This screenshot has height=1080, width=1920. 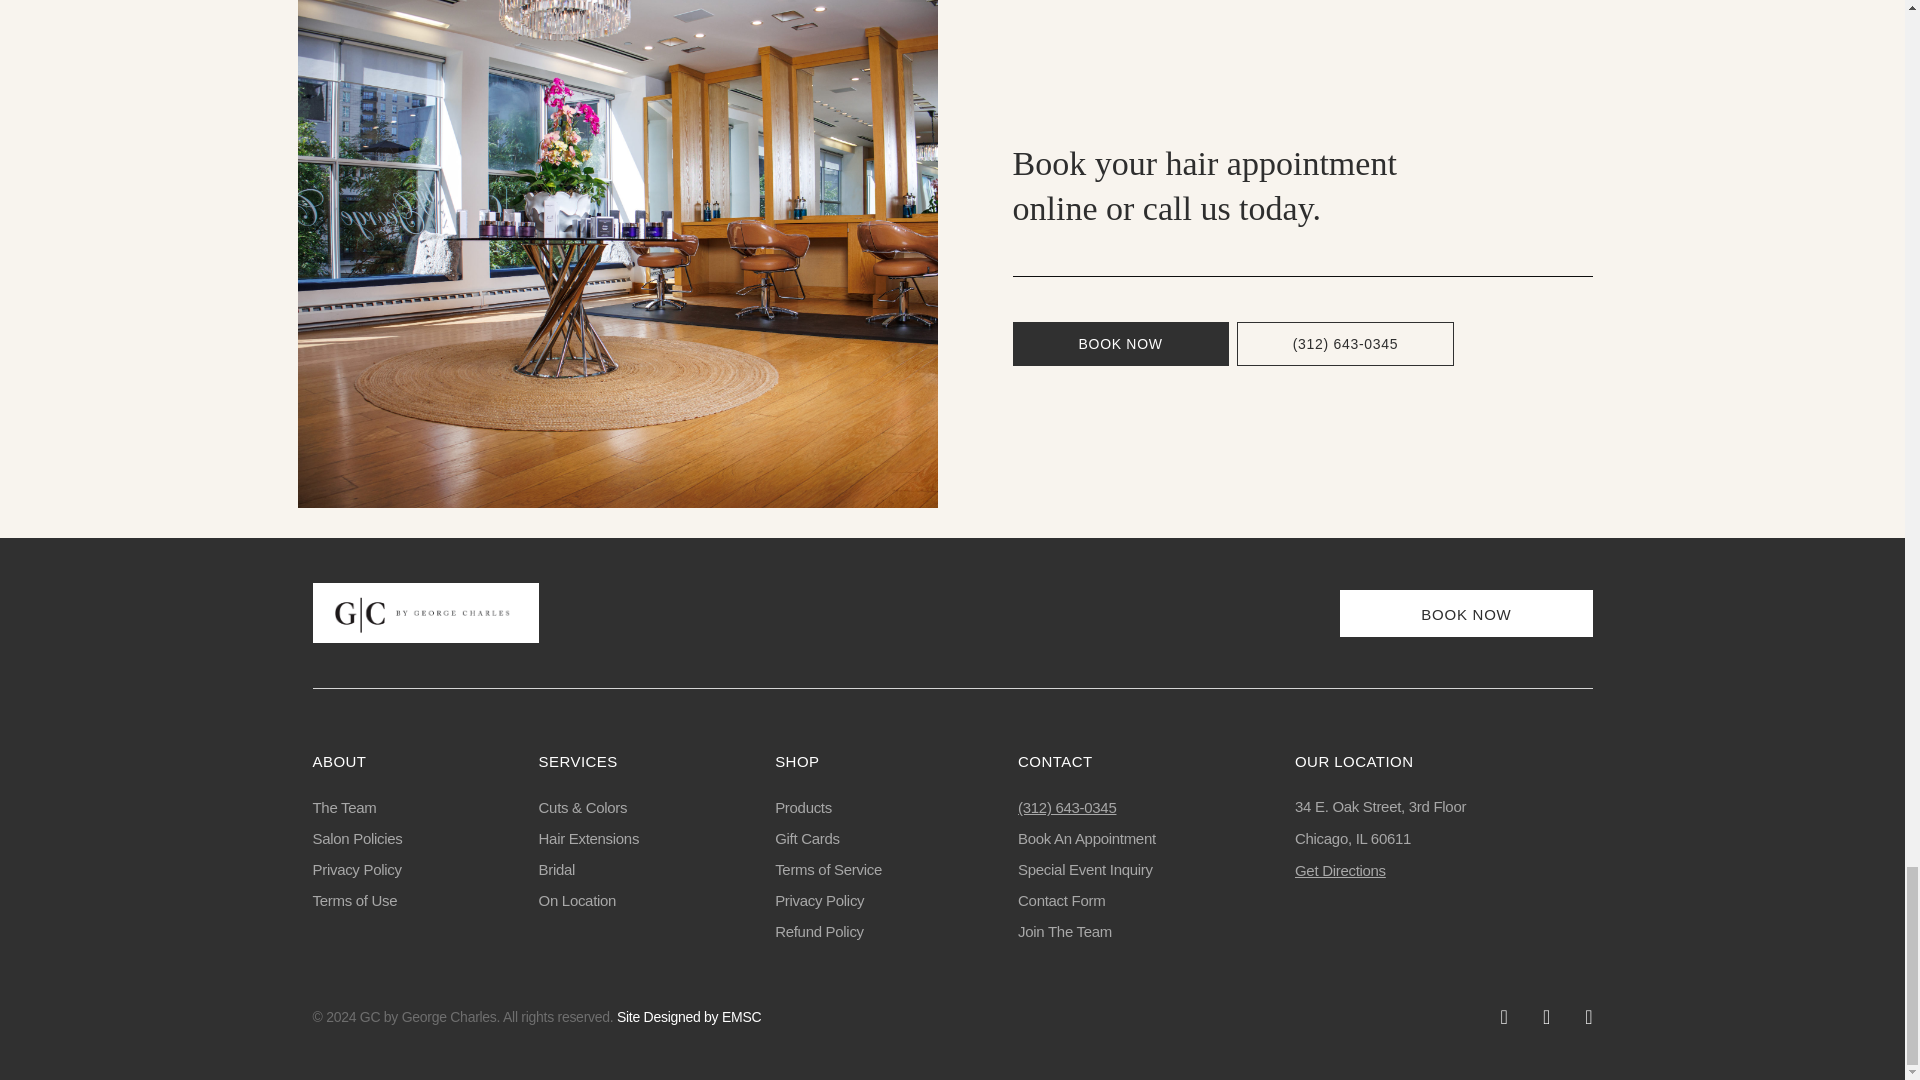 I want to click on Hair Extensions, so click(x=589, y=838).